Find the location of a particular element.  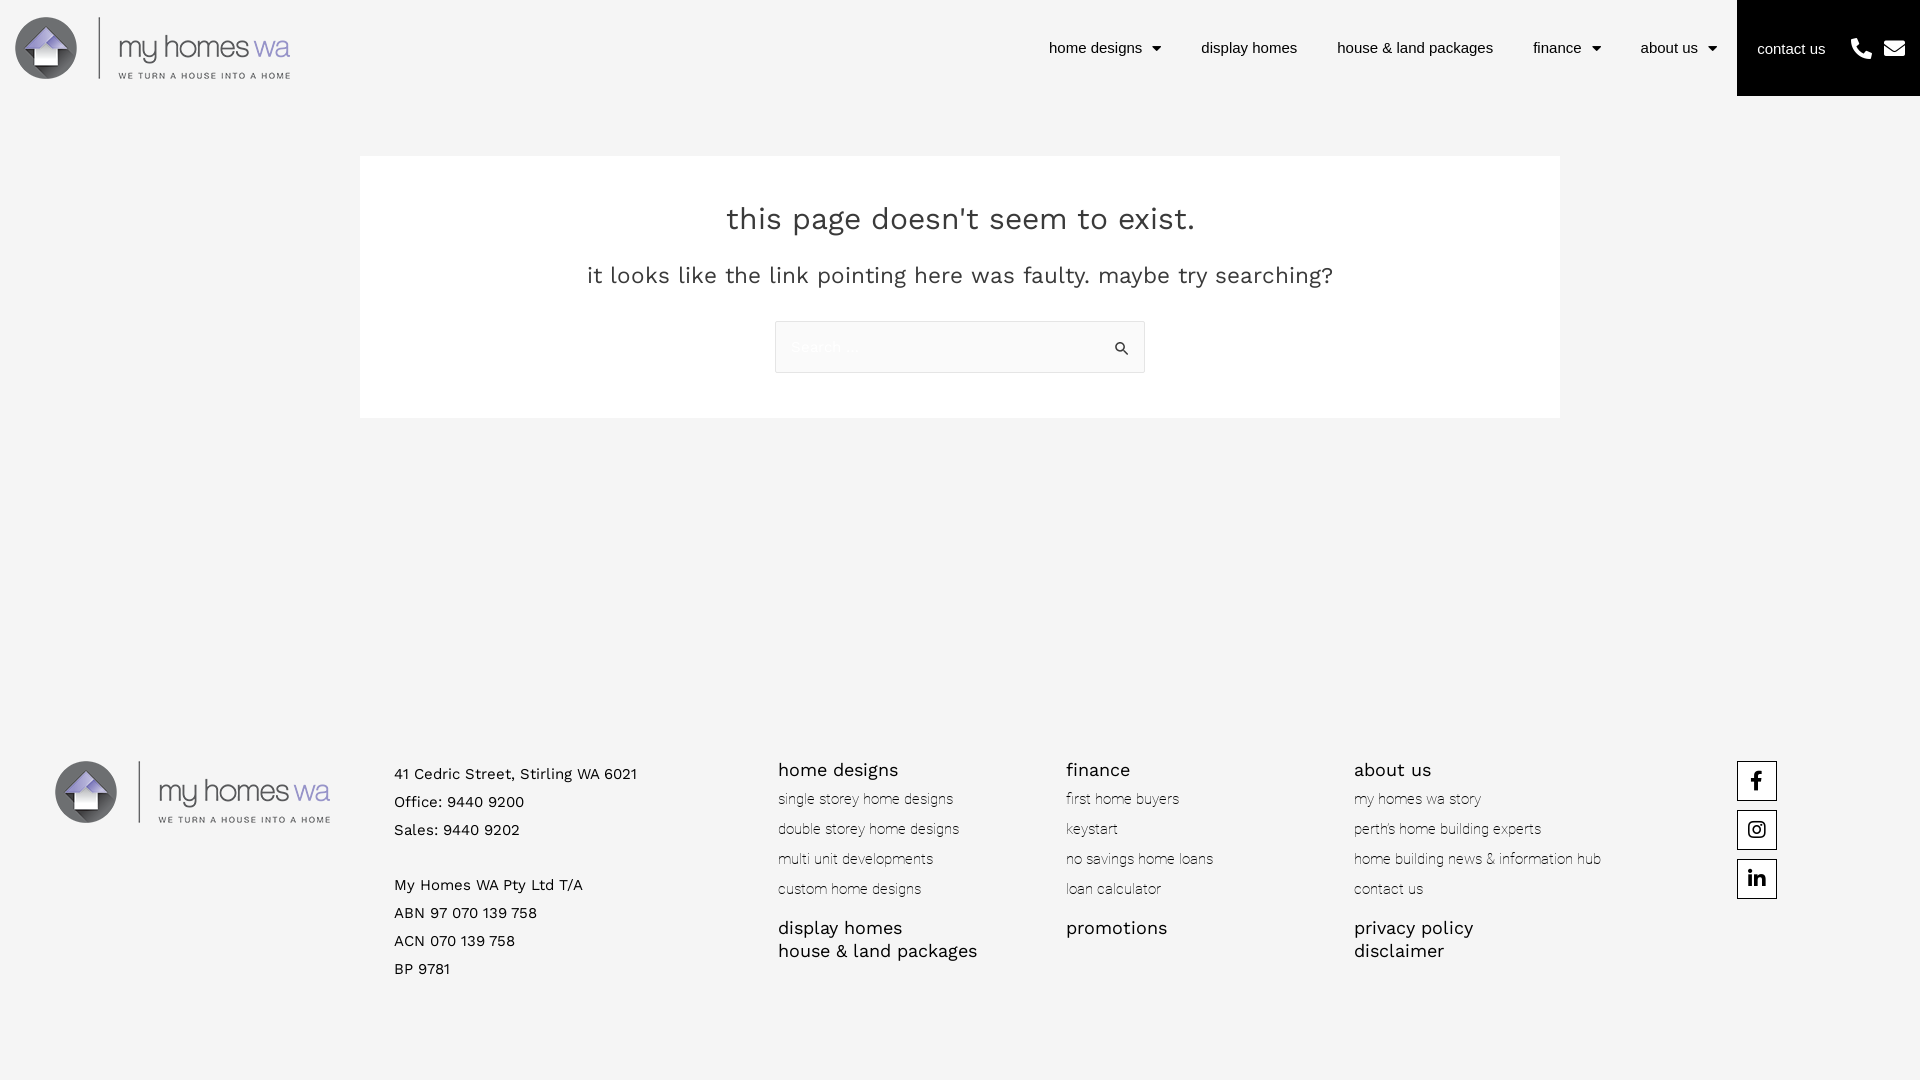

house & land packages is located at coordinates (878, 950).